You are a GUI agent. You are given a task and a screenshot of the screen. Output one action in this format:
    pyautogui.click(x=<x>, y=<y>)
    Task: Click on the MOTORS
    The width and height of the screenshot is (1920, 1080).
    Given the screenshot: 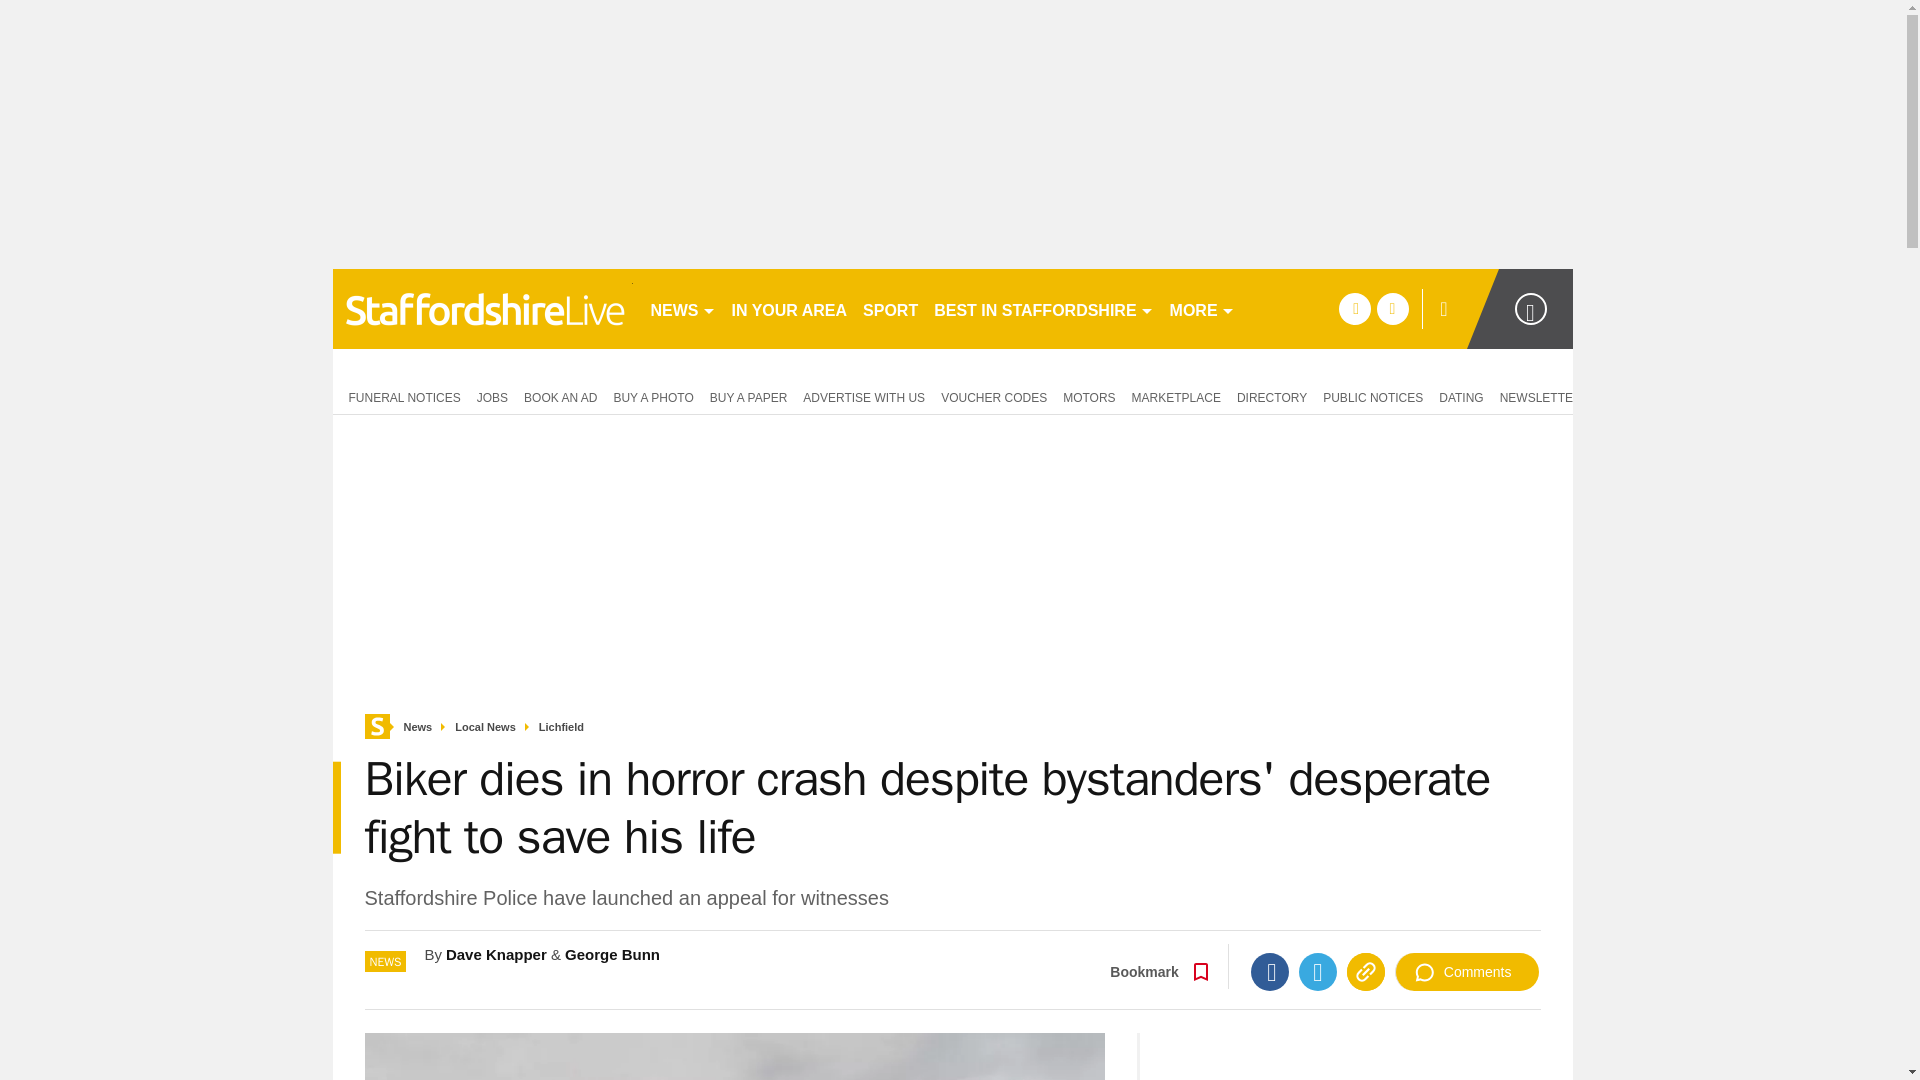 What is the action you would take?
    pyautogui.click(x=1088, y=396)
    